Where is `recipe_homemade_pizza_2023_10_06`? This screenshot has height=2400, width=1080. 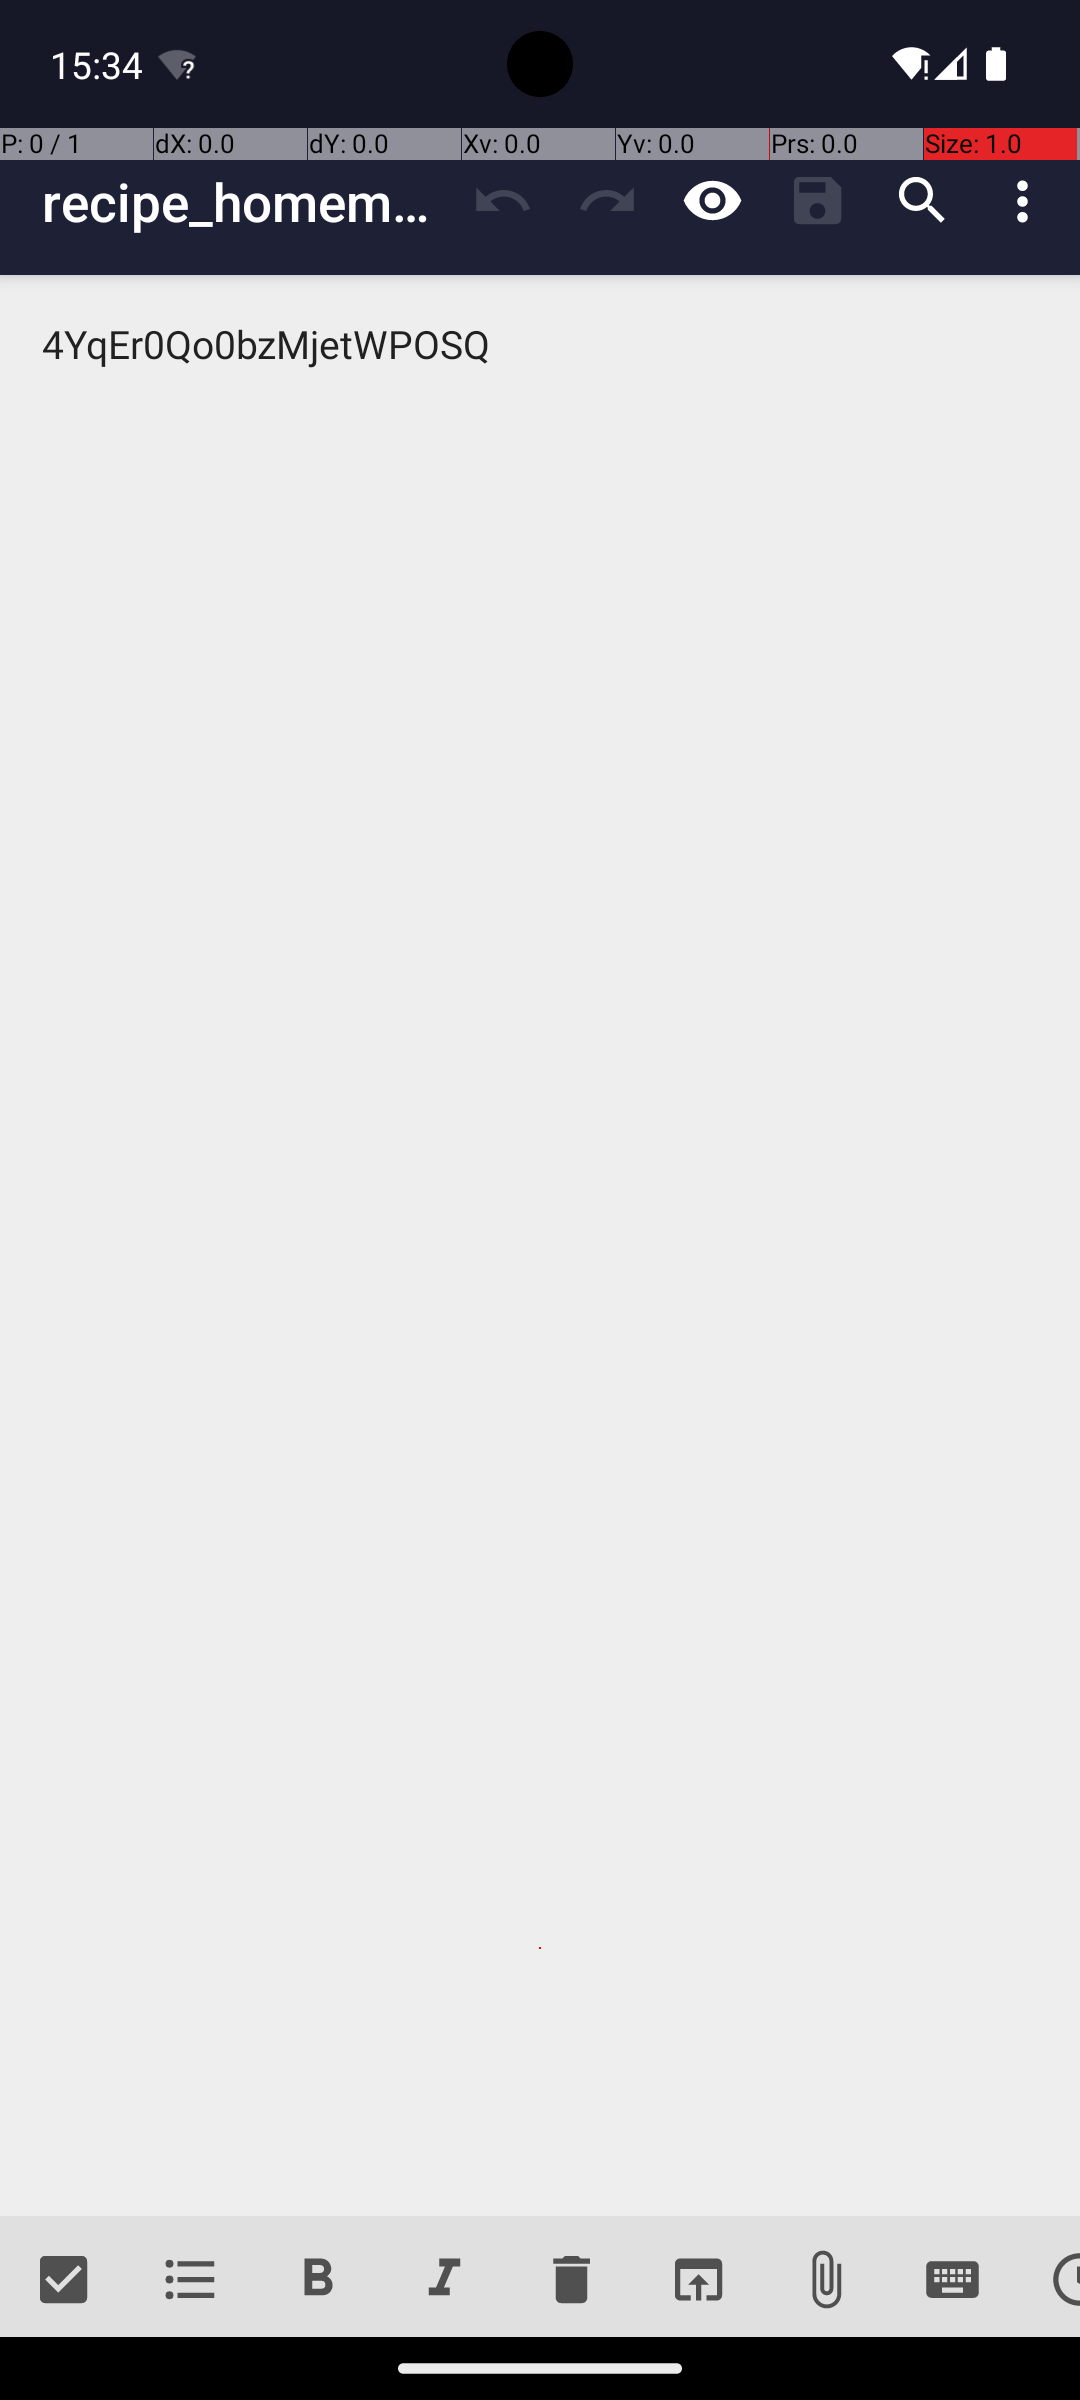 recipe_homemade_pizza_2023_10_06 is located at coordinates (246, 202).